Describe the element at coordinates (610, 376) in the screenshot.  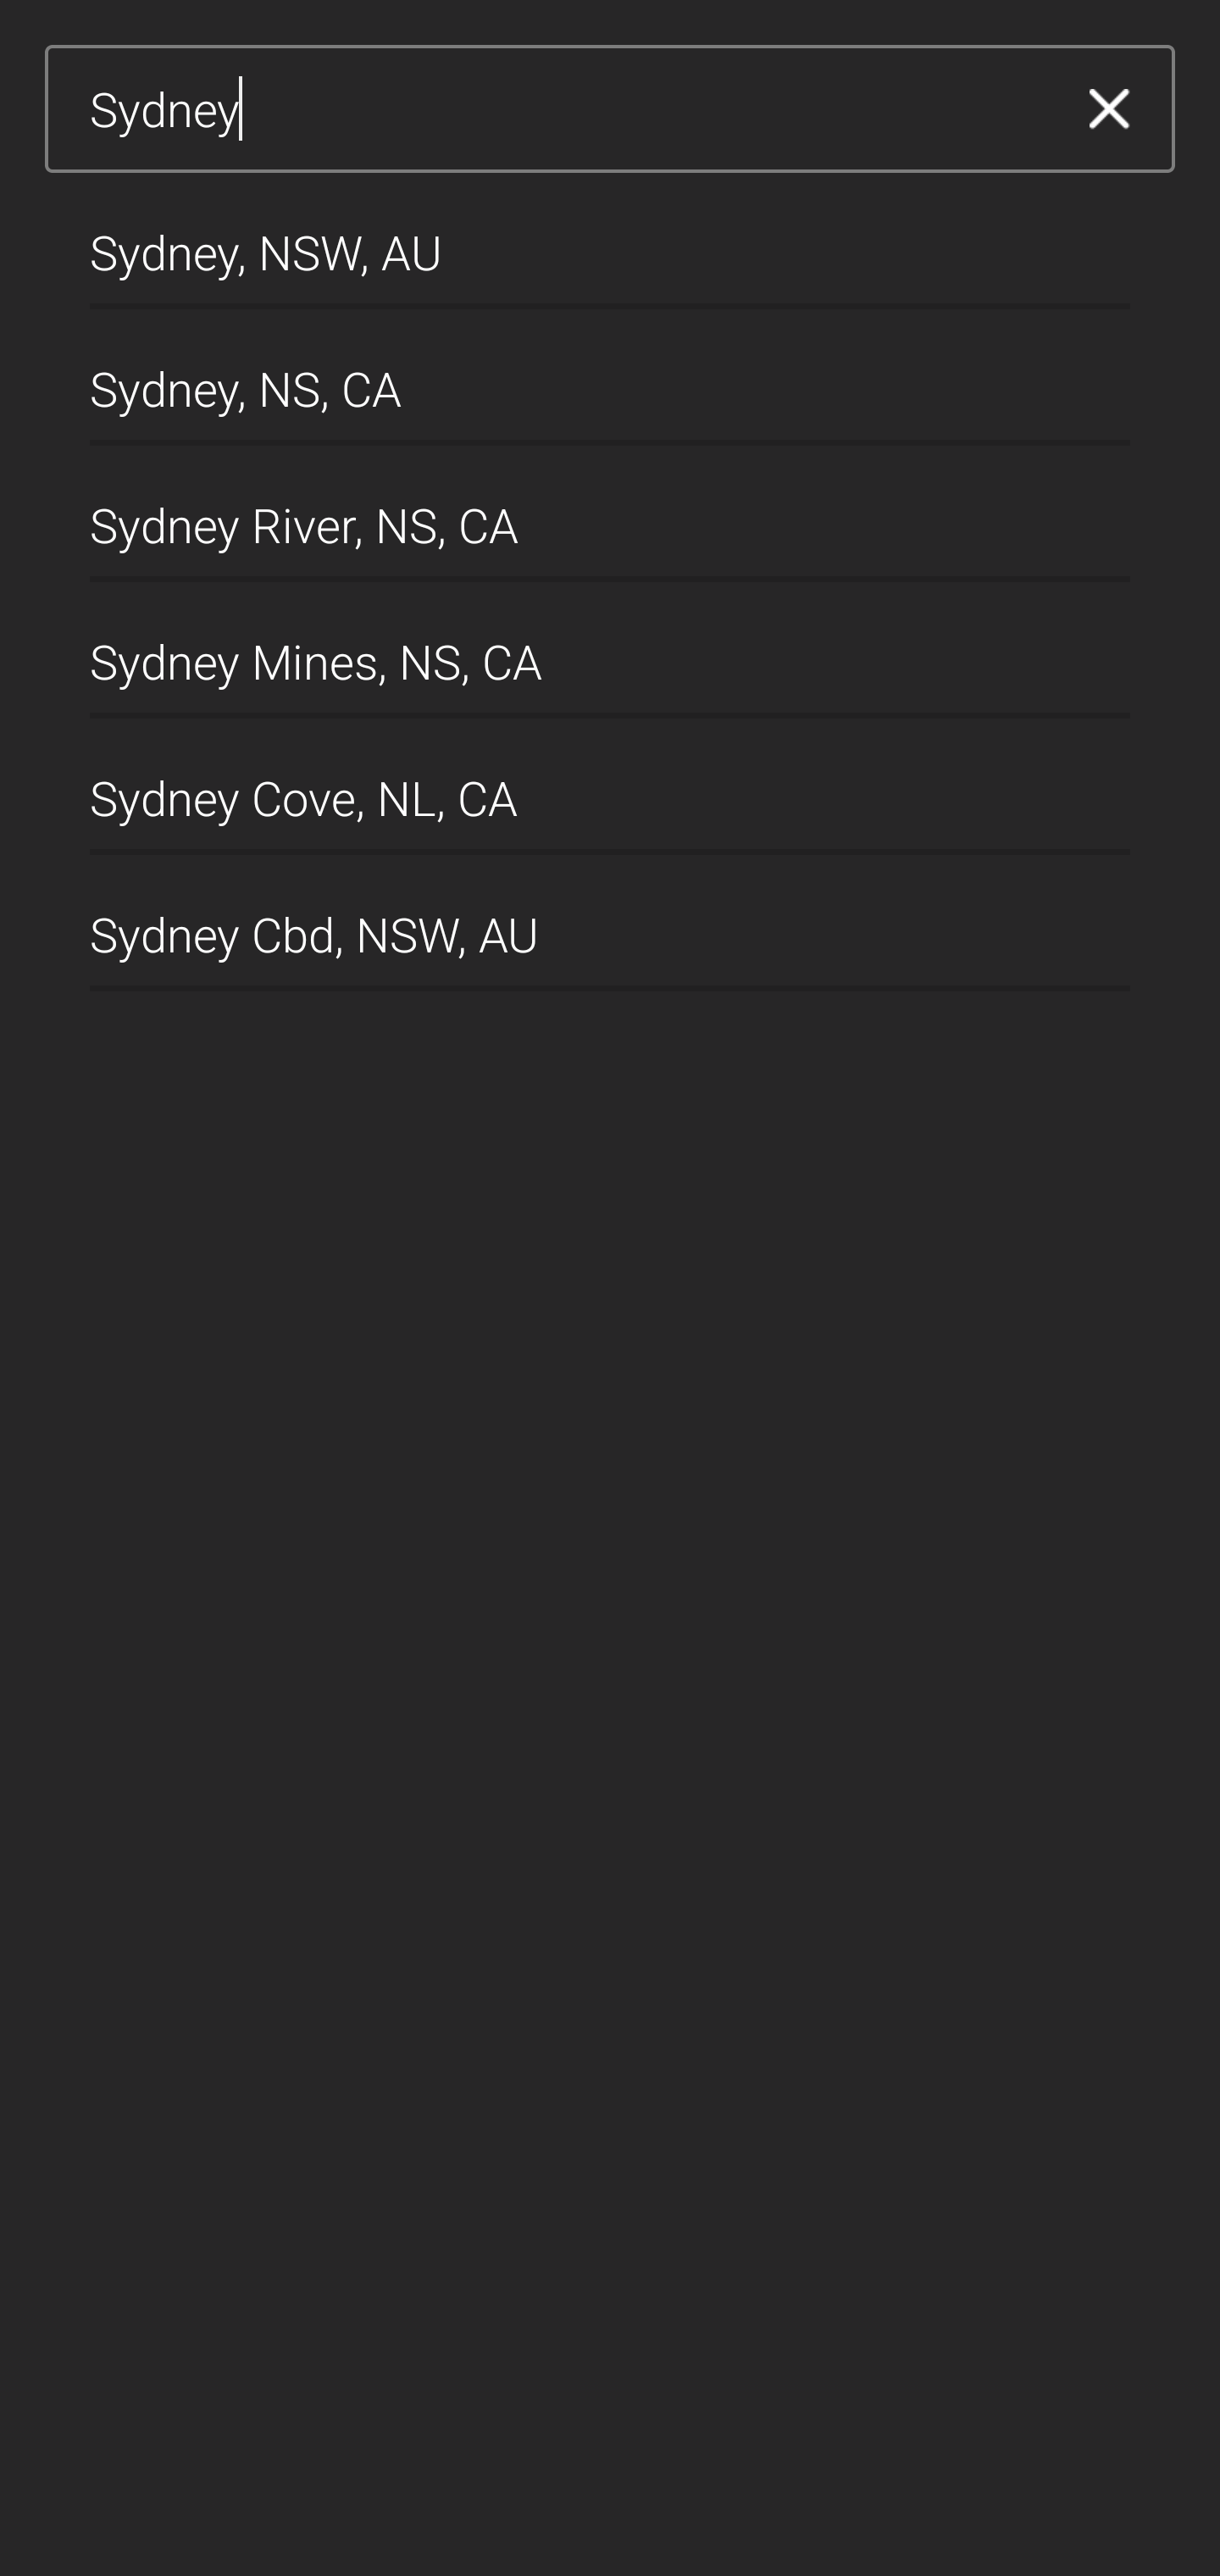
I see `Sydney, NS, CA` at that location.